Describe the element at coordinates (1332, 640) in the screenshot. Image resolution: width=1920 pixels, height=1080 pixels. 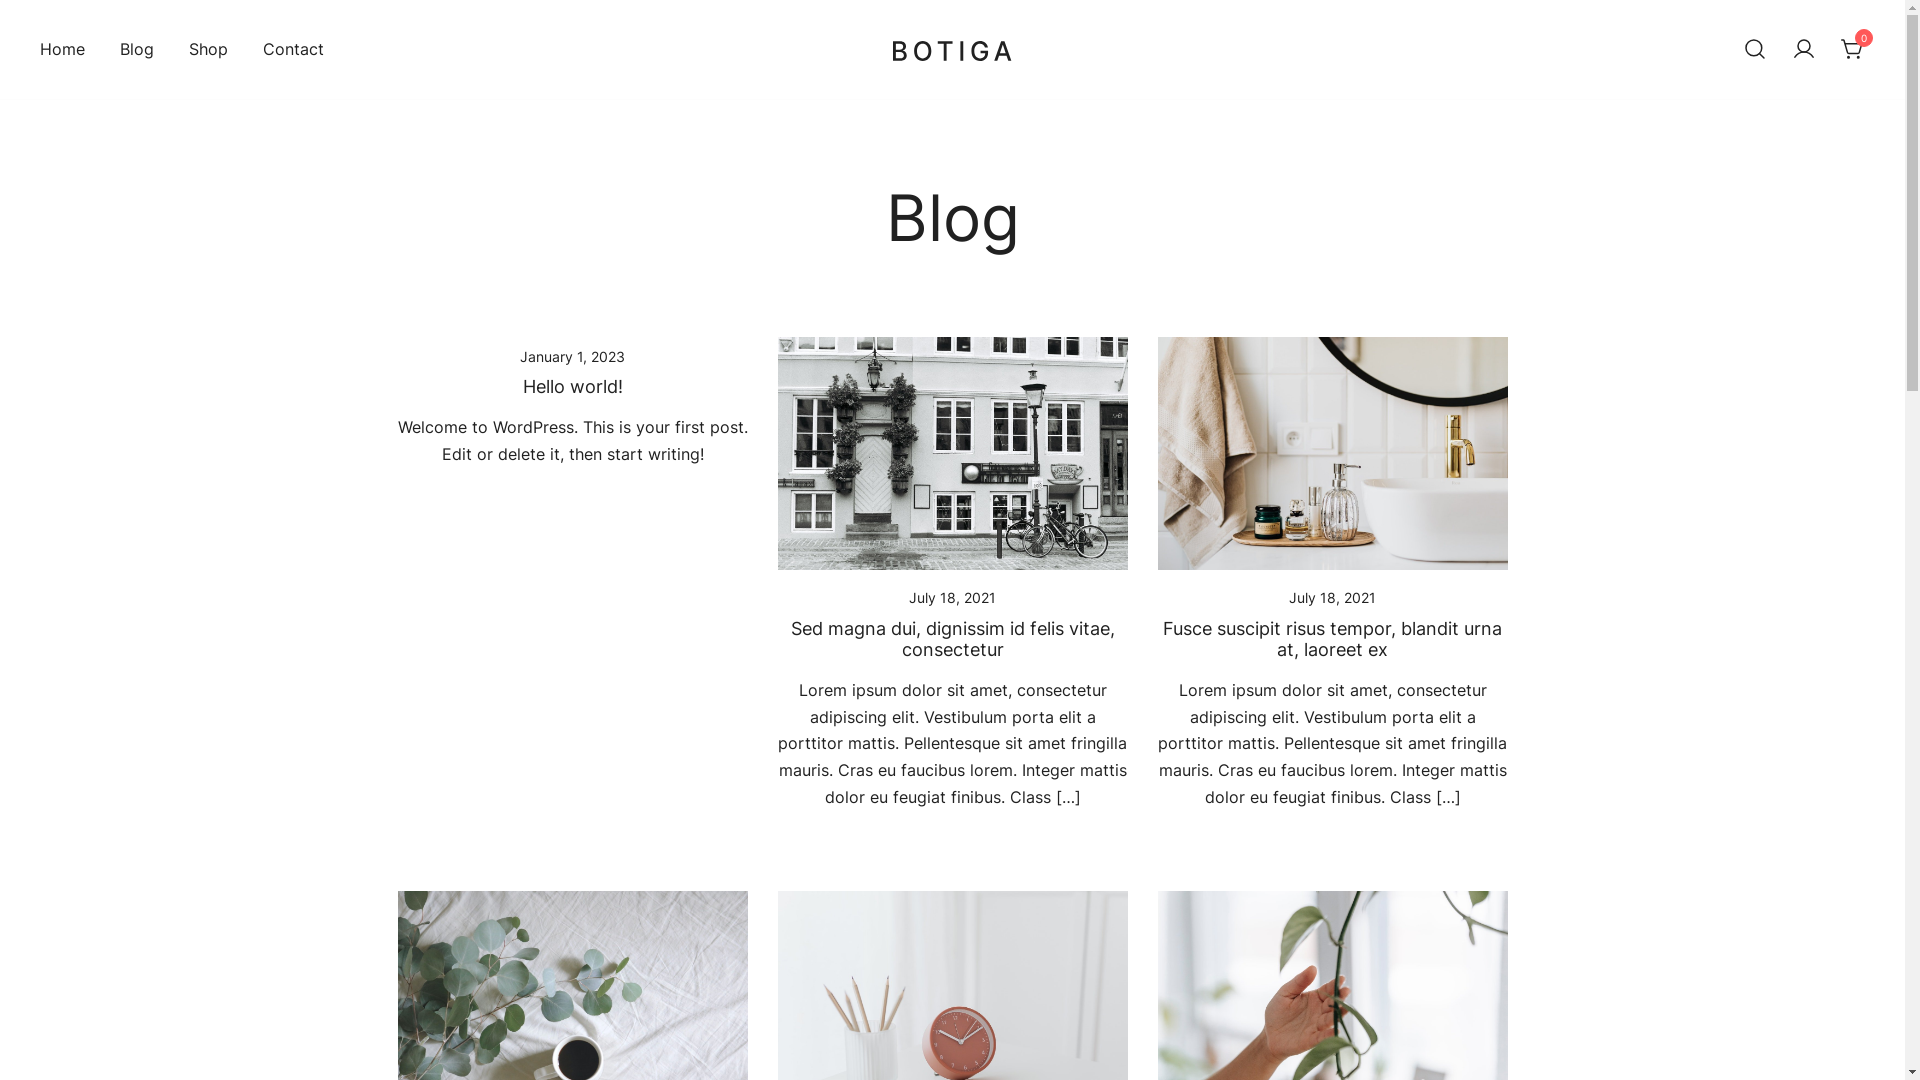
I see `Fusce suscipit risus tempor, blandit urna at, laoreet ex` at that location.